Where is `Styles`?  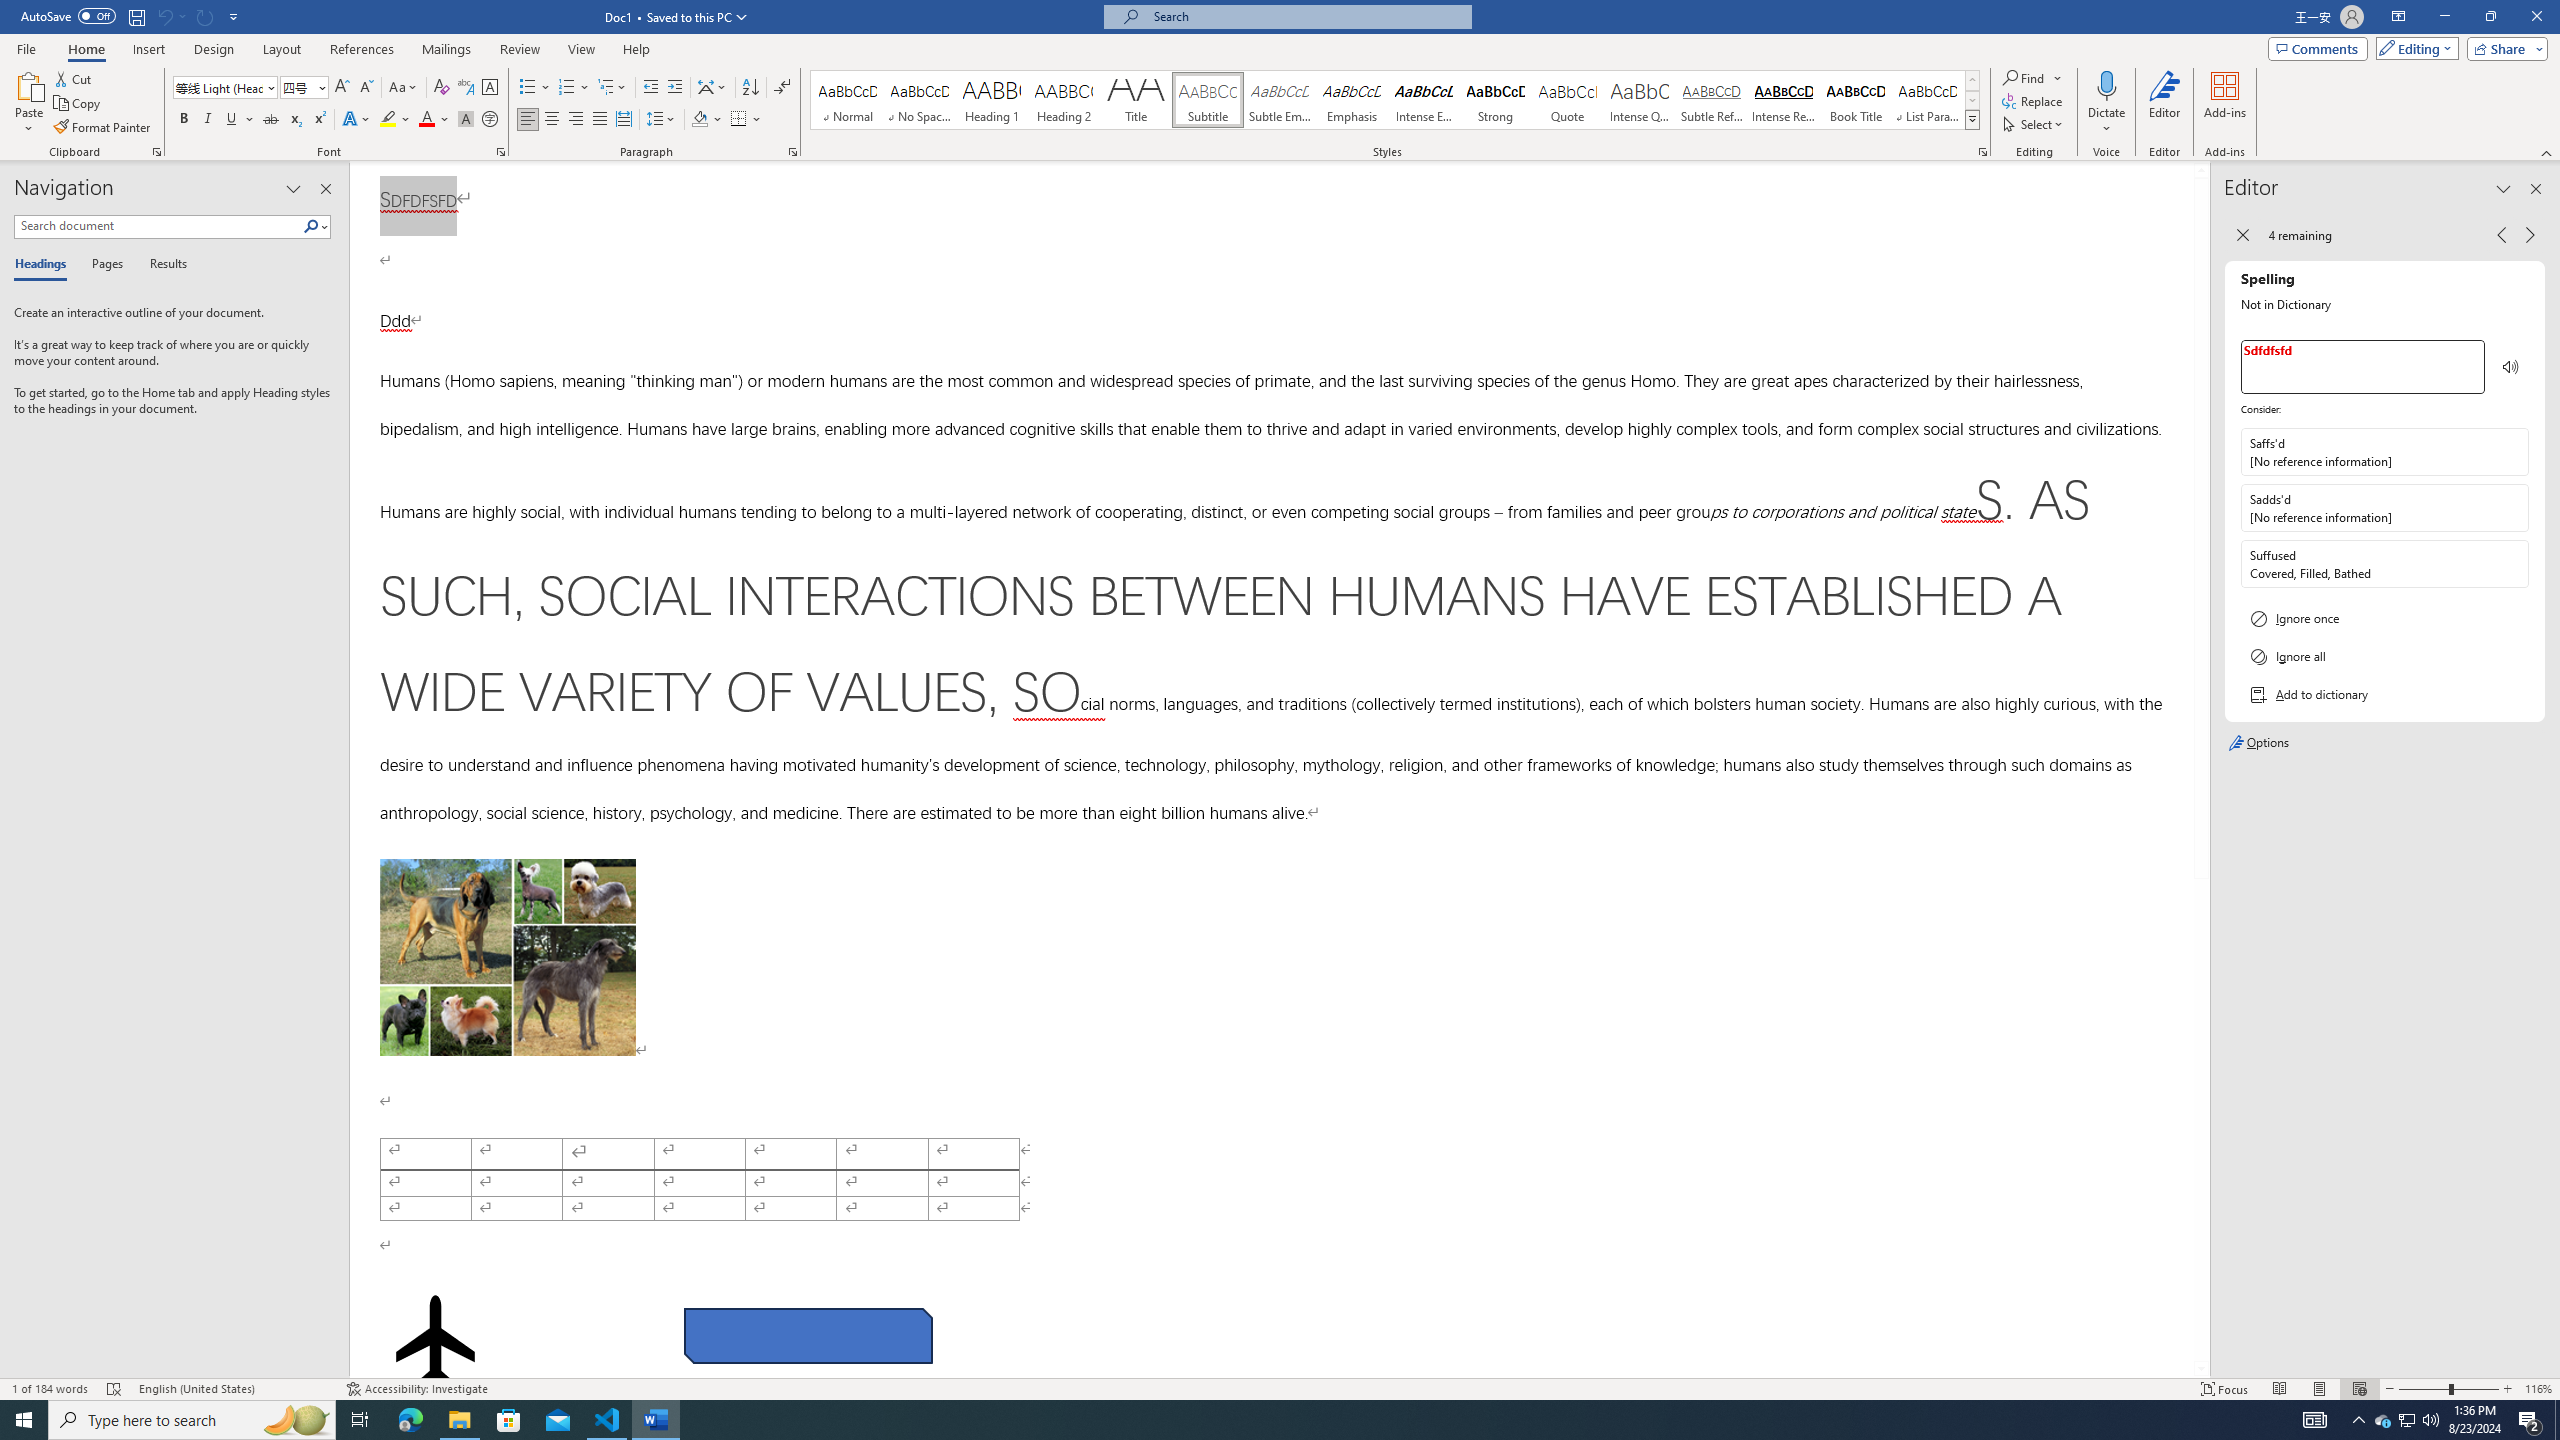
Styles is located at coordinates (1972, 119).